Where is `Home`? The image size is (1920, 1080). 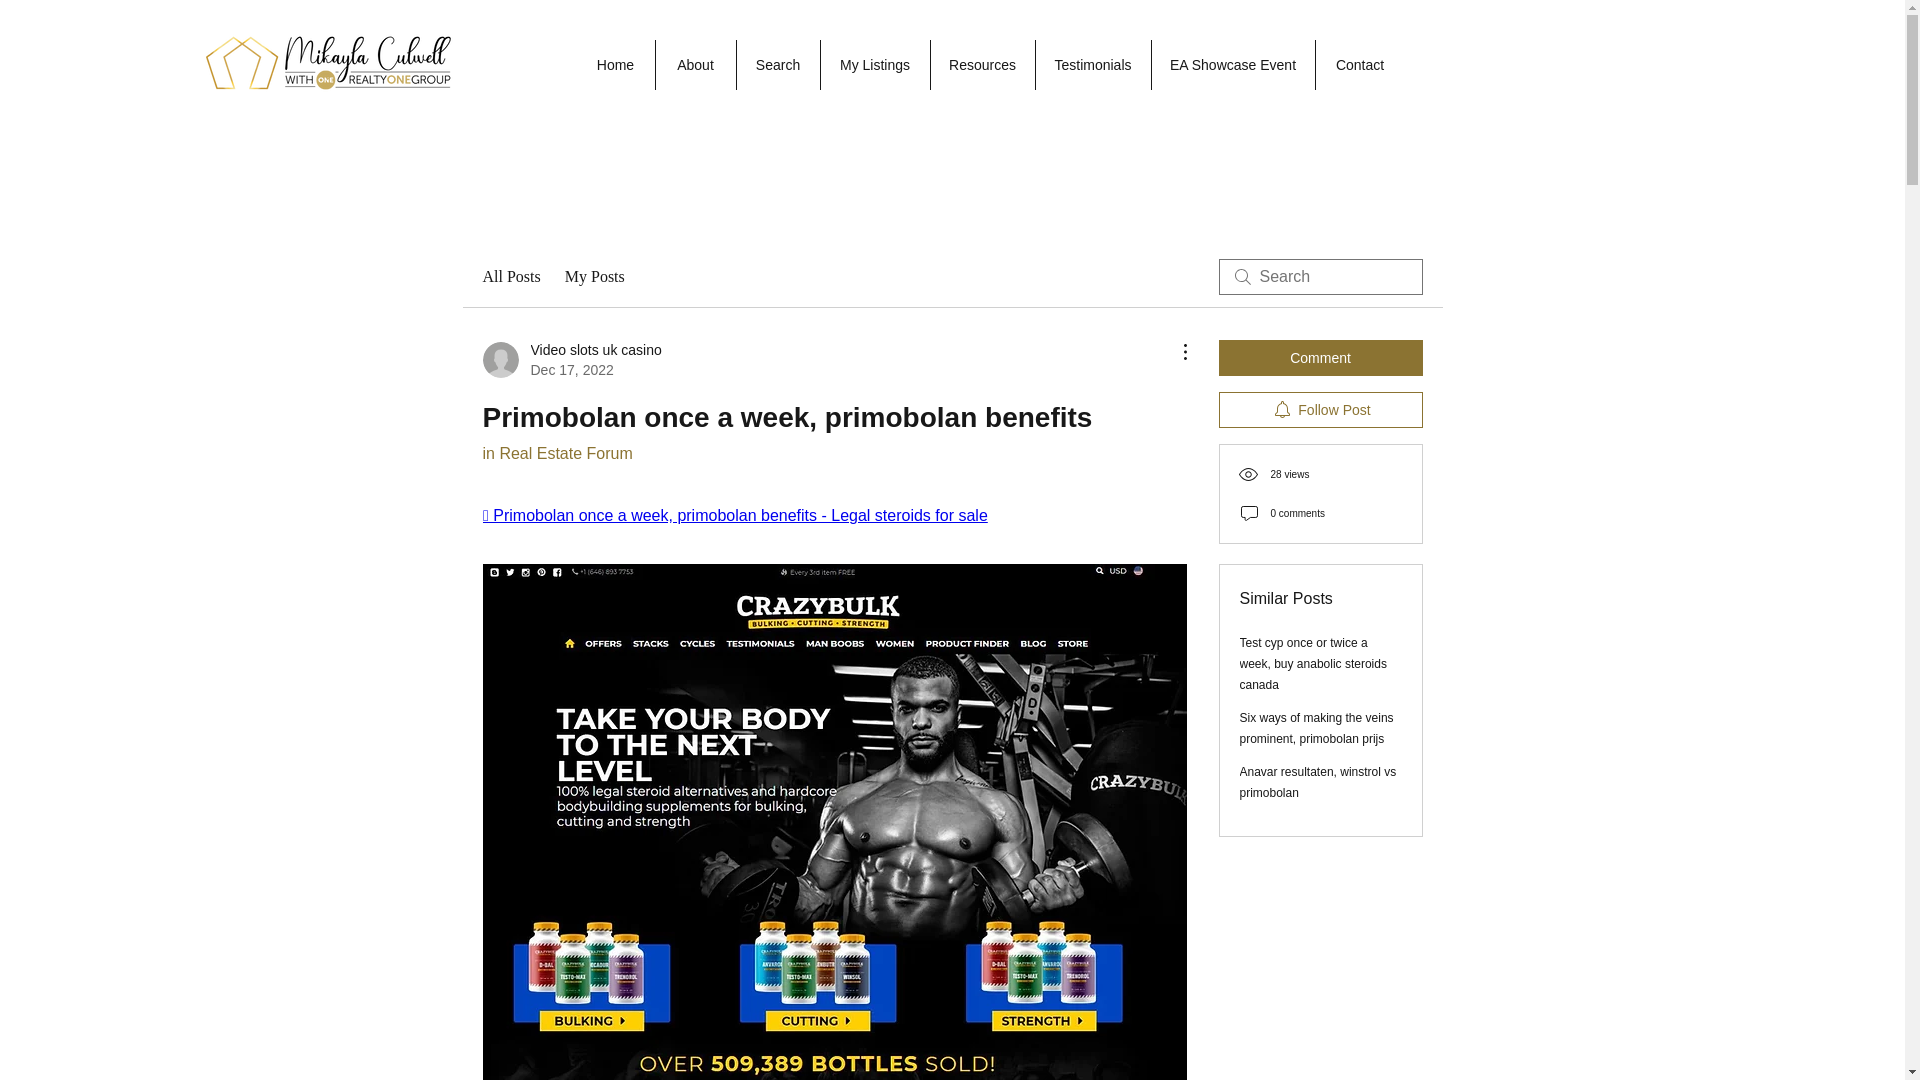
Home is located at coordinates (615, 64).